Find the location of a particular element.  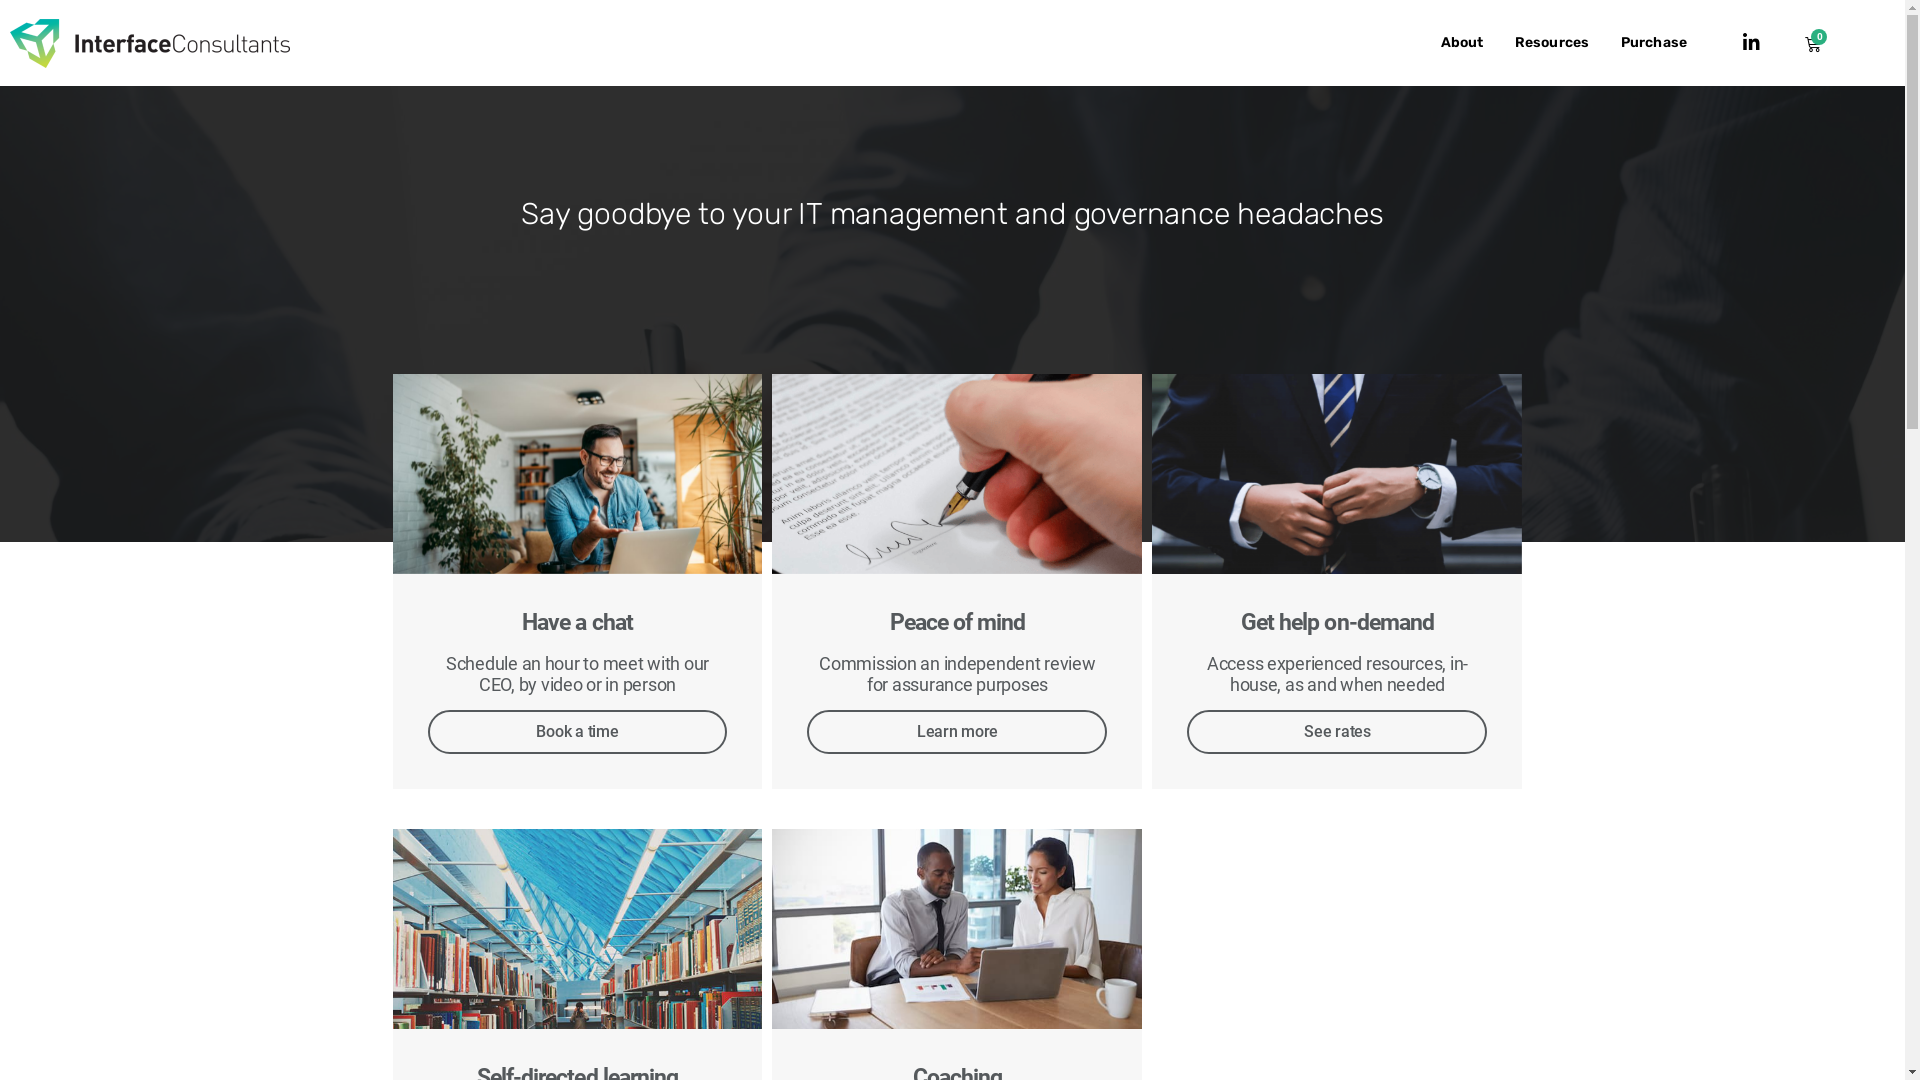

Resources is located at coordinates (1552, 43).